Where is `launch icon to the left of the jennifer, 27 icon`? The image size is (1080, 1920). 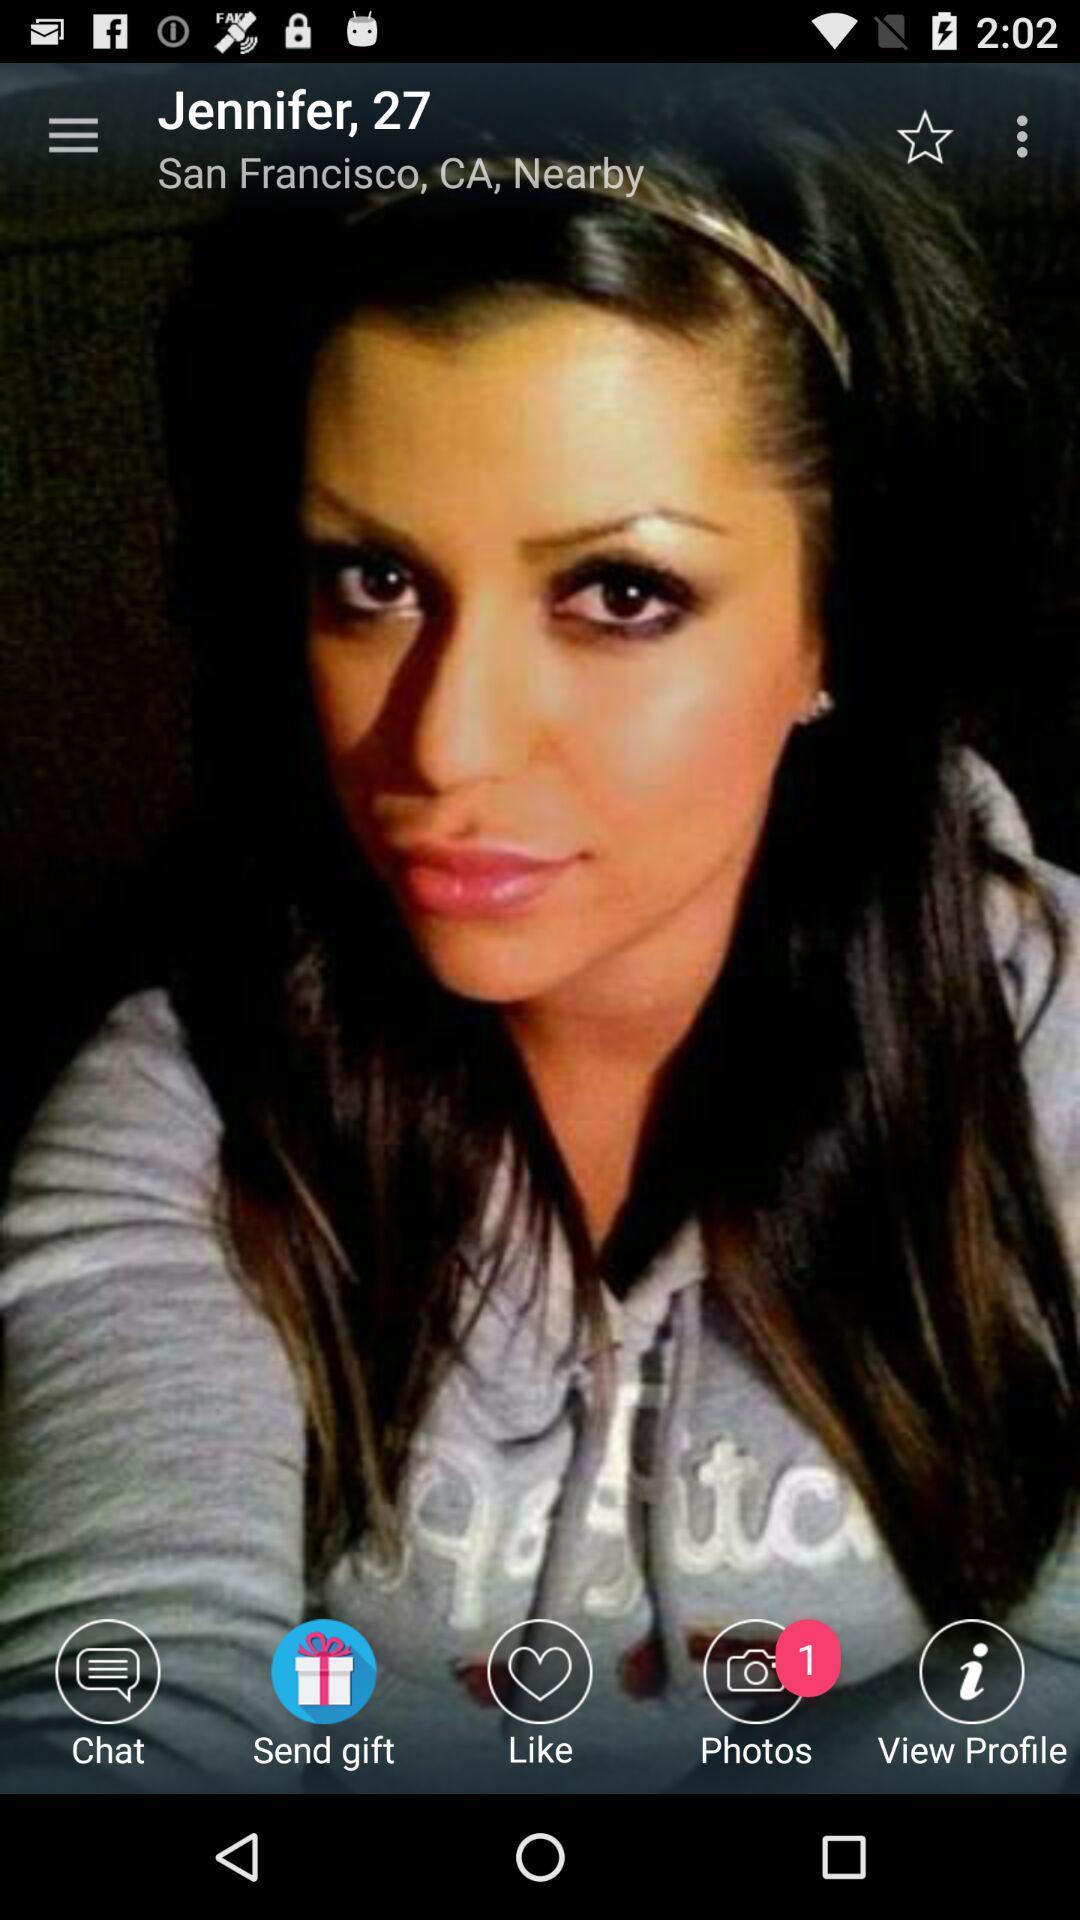
launch icon to the left of the jennifer, 27 icon is located at coordinates (73, 136).